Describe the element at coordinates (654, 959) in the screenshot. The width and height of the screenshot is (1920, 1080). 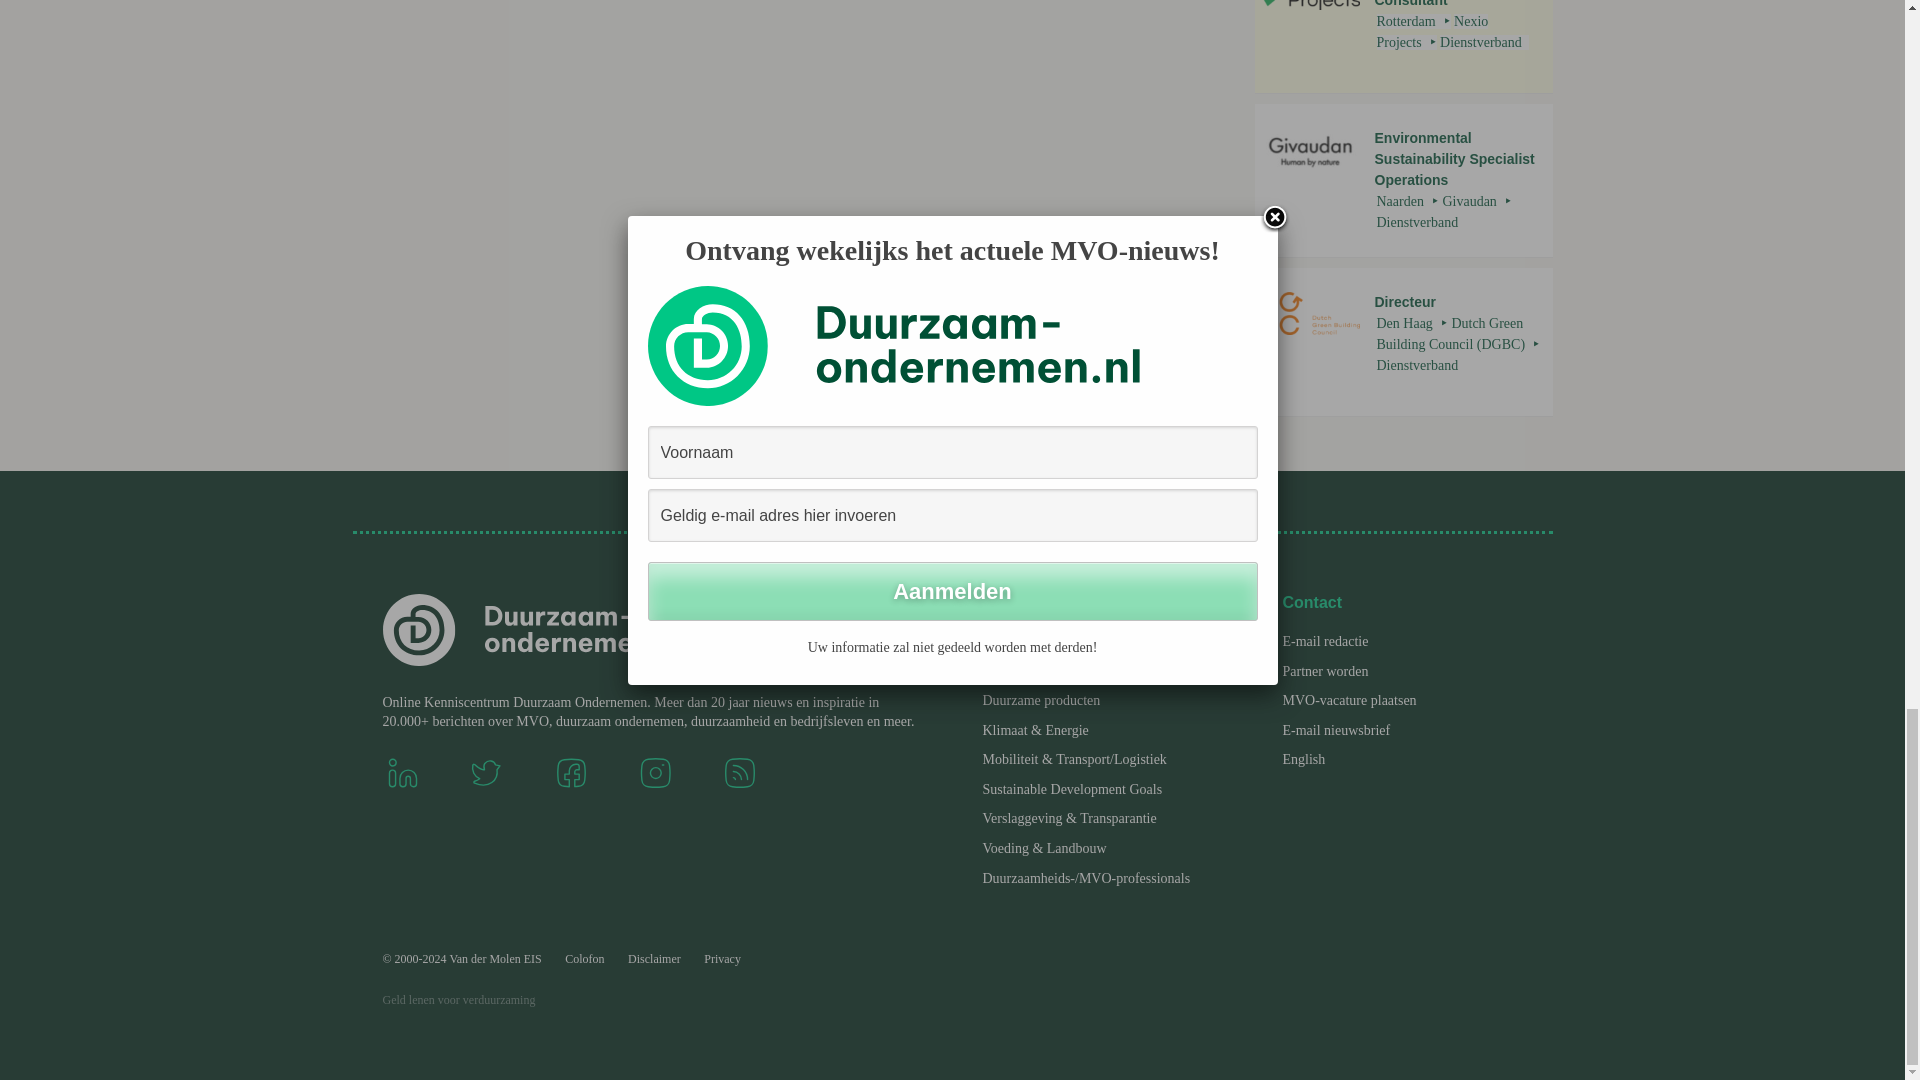
I see `Disclaimer` at that location.